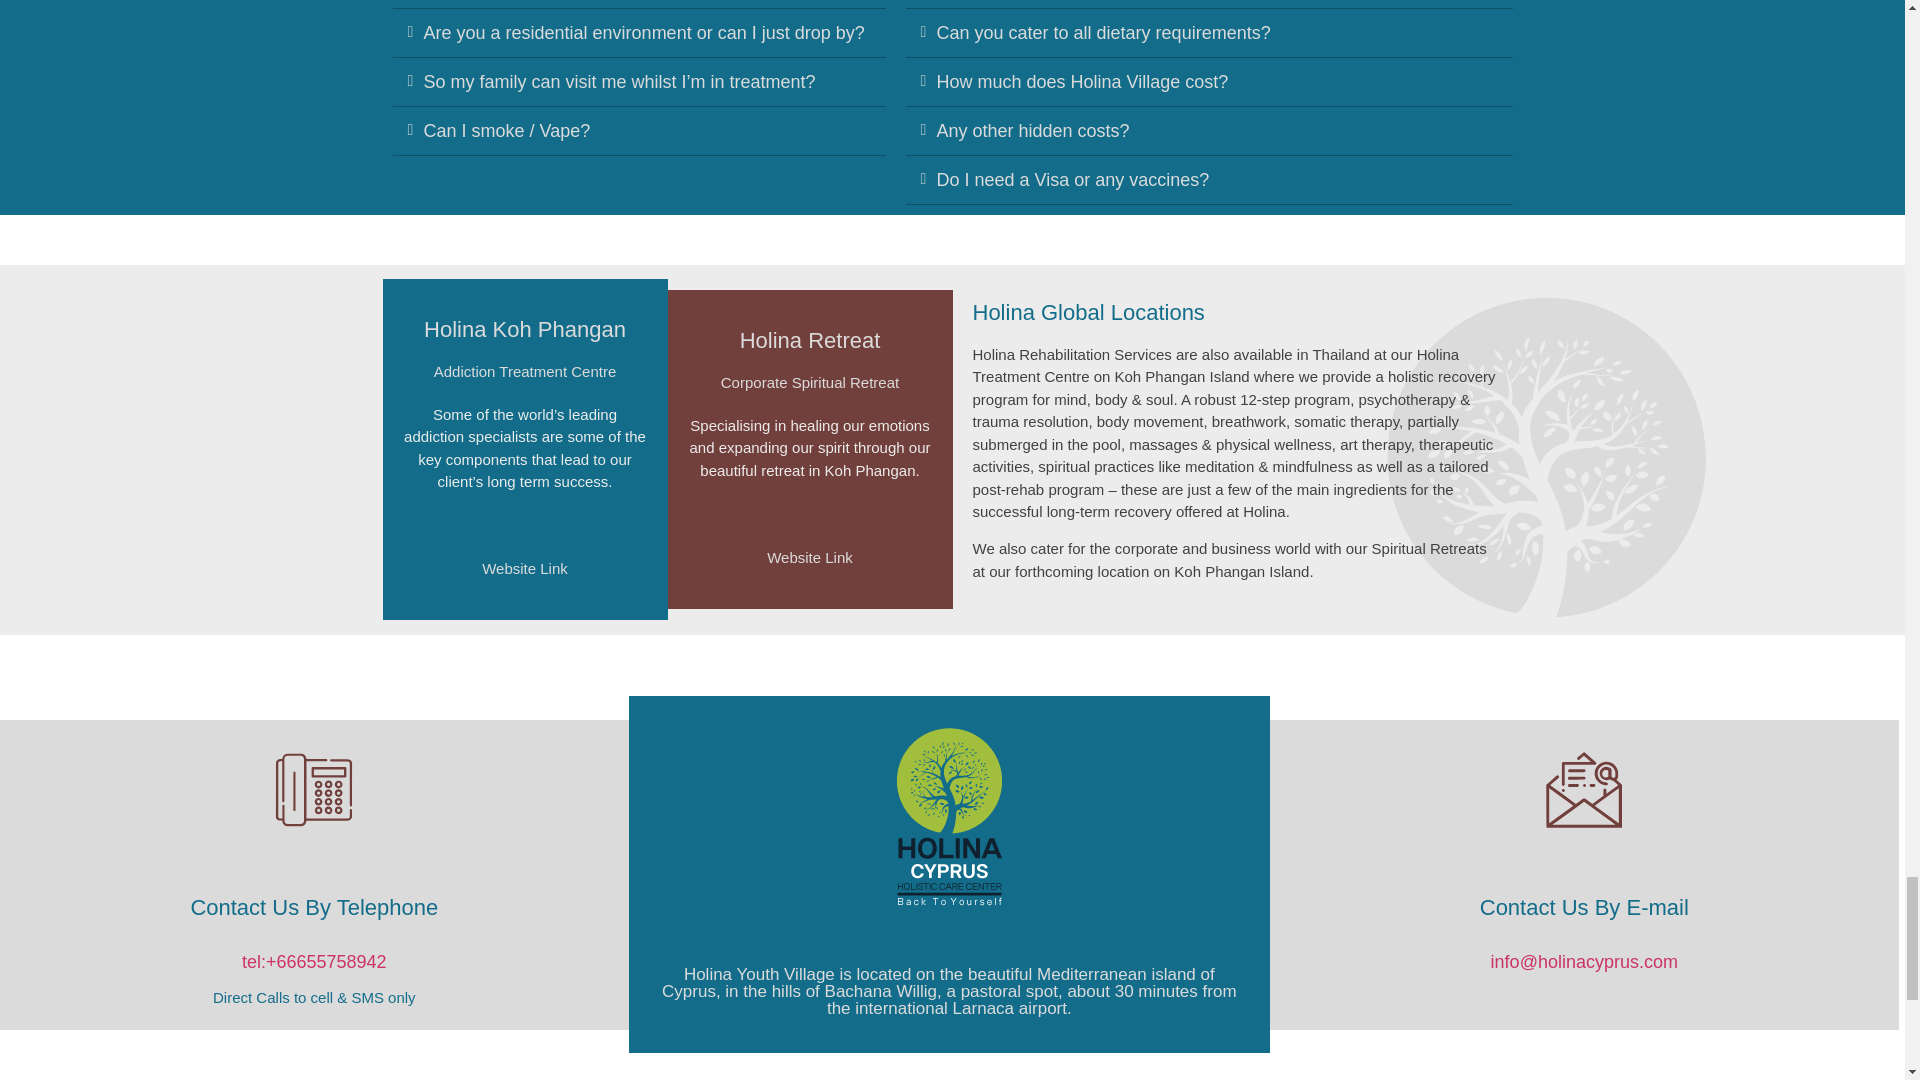 The image size is (1920, 1080). Describe the element at coordinates (1102, 32) in the screenshot. I see `Can you cater to all dietary requirements?` at that location.